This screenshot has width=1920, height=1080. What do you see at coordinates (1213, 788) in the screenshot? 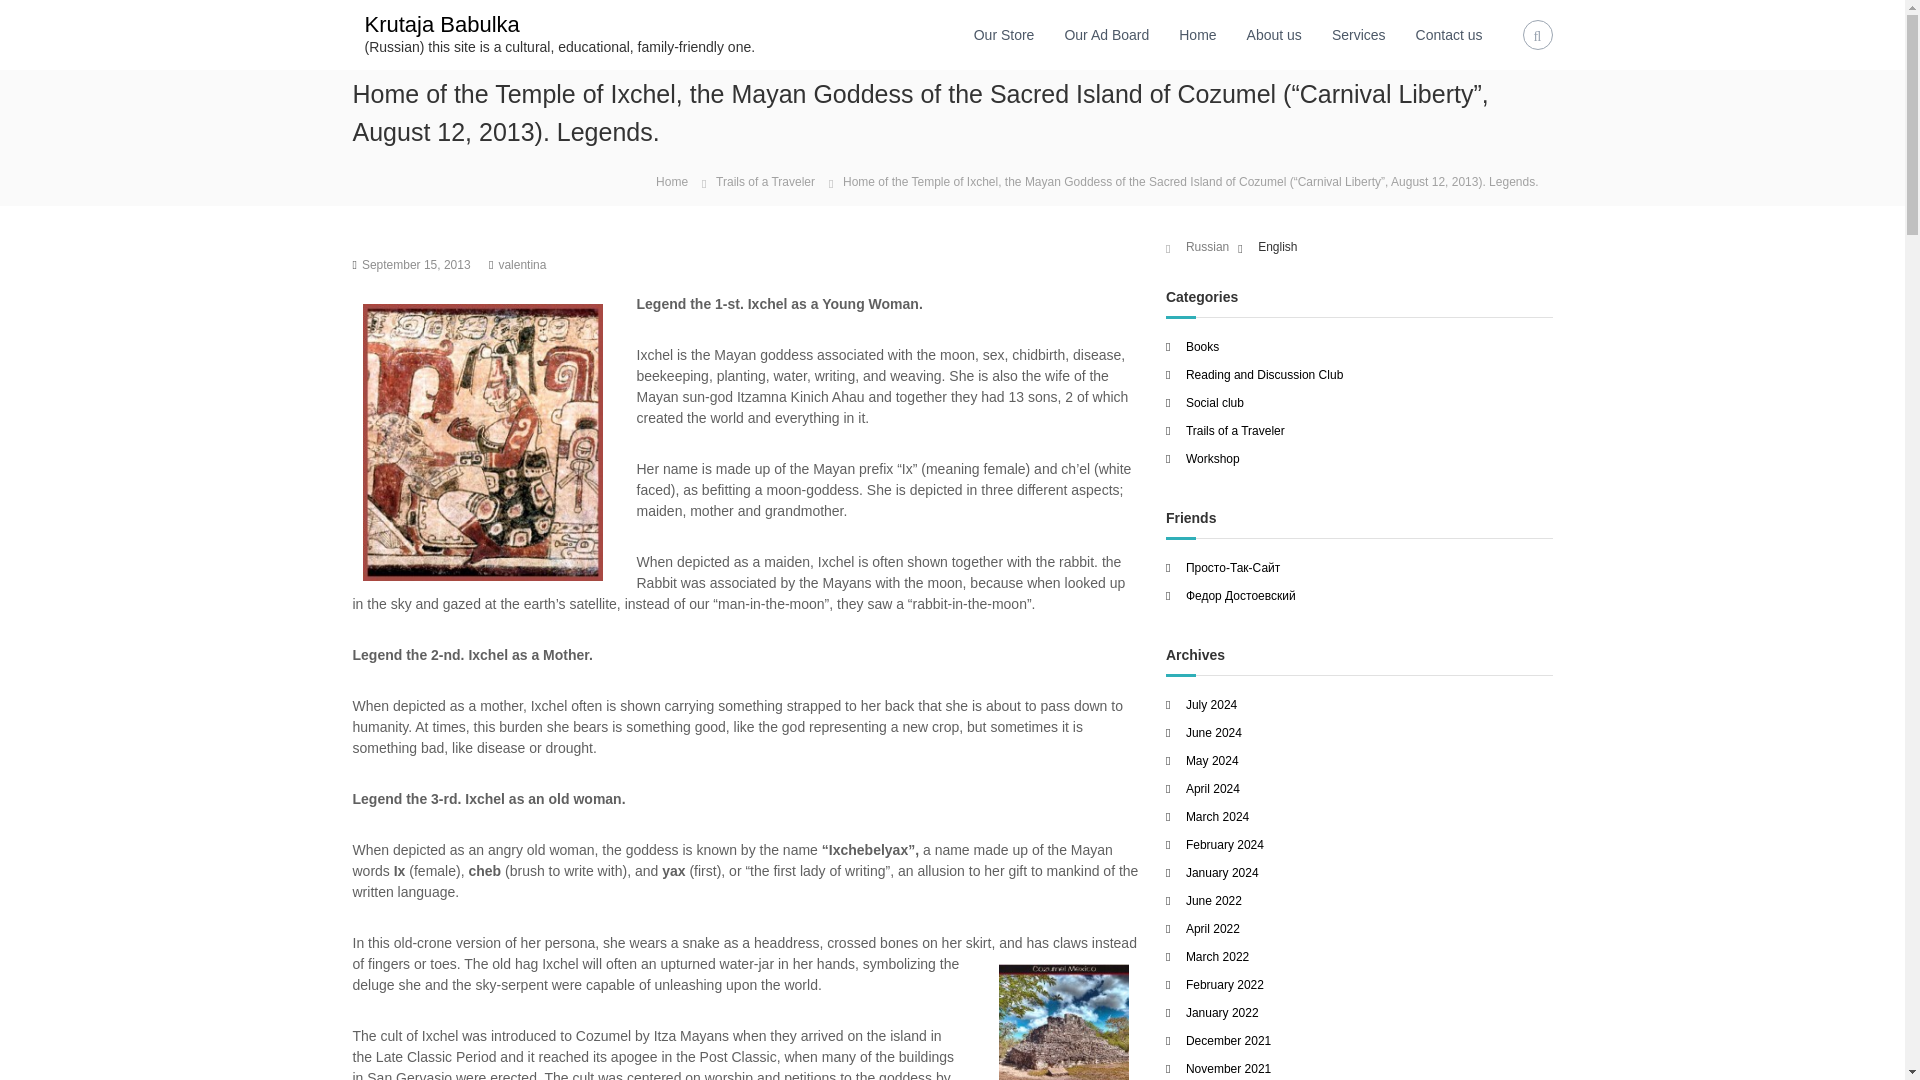
I see `April 2024` at bounding box center [1213, 788].